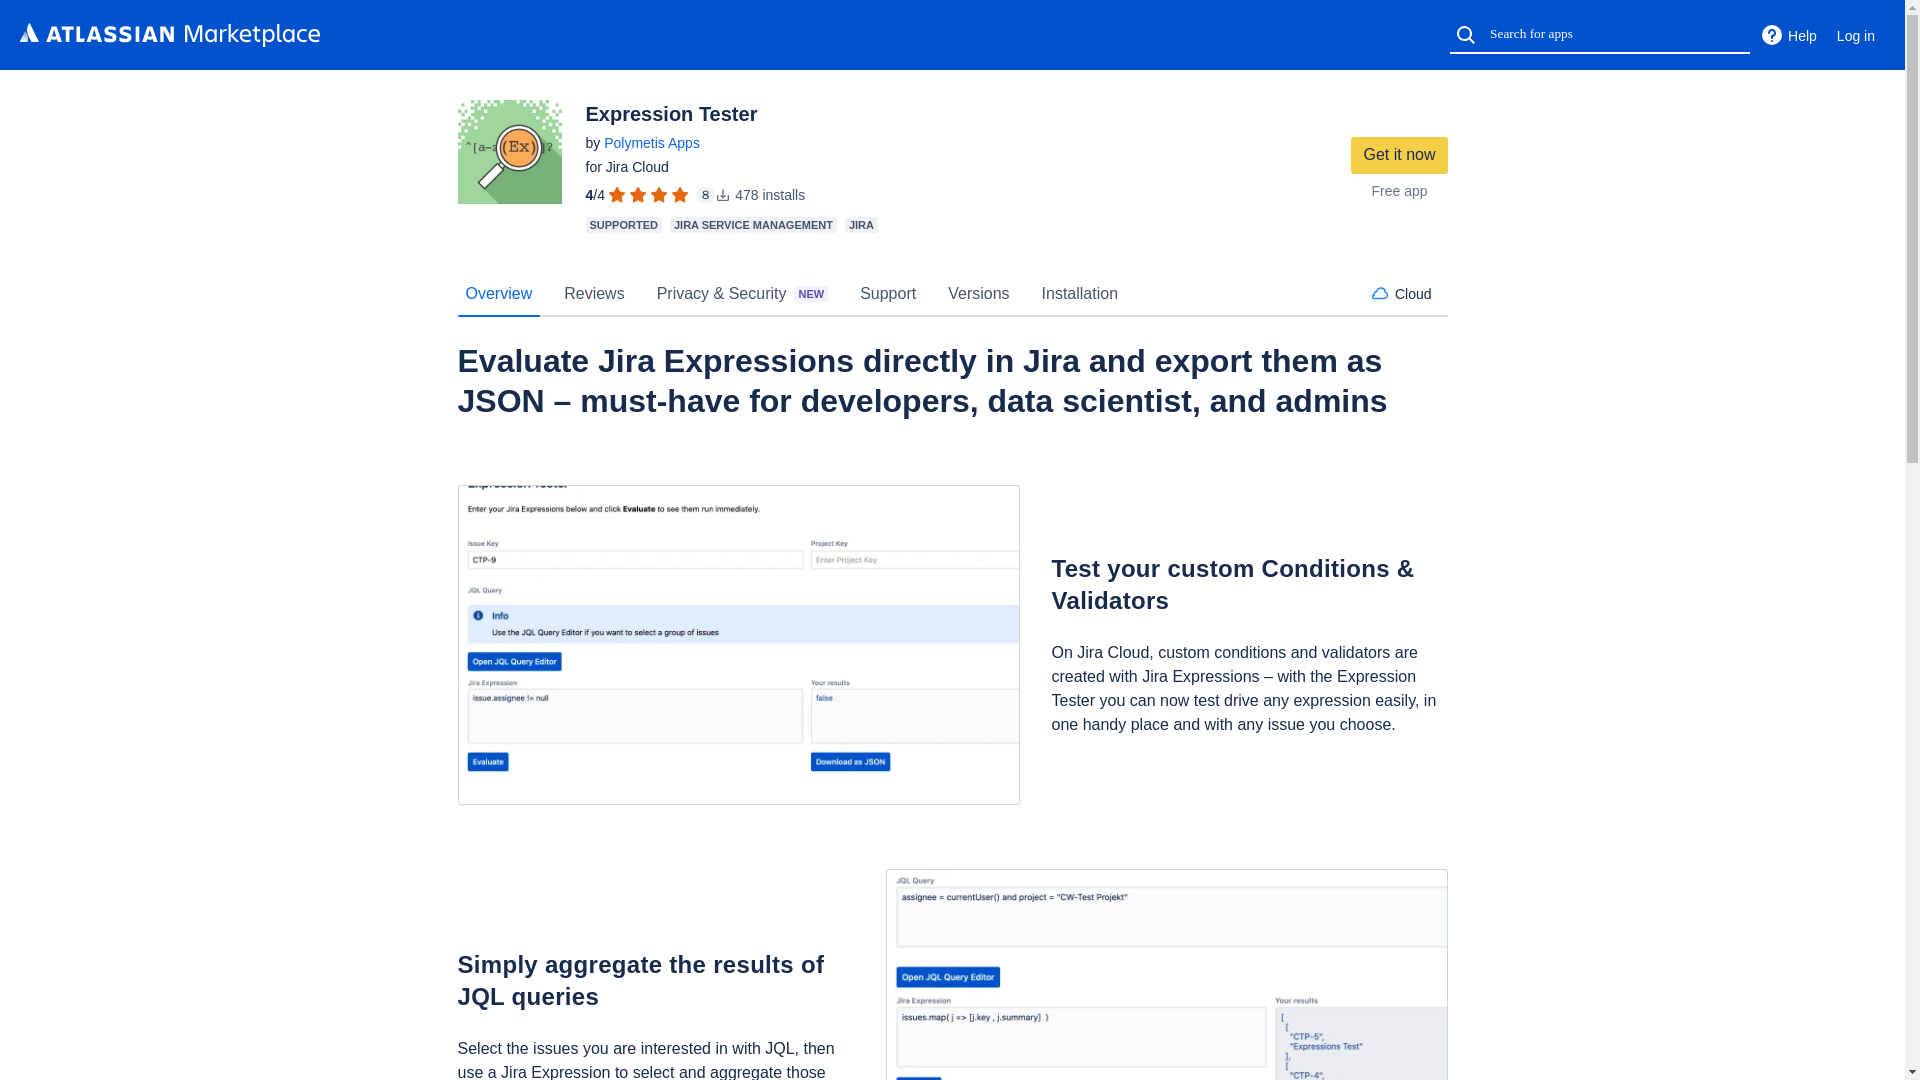 The image size is (1920, 1080). Describe the element at coordinates (652, 143) in the screenshot. I see `Polymetis Apps` at that location.